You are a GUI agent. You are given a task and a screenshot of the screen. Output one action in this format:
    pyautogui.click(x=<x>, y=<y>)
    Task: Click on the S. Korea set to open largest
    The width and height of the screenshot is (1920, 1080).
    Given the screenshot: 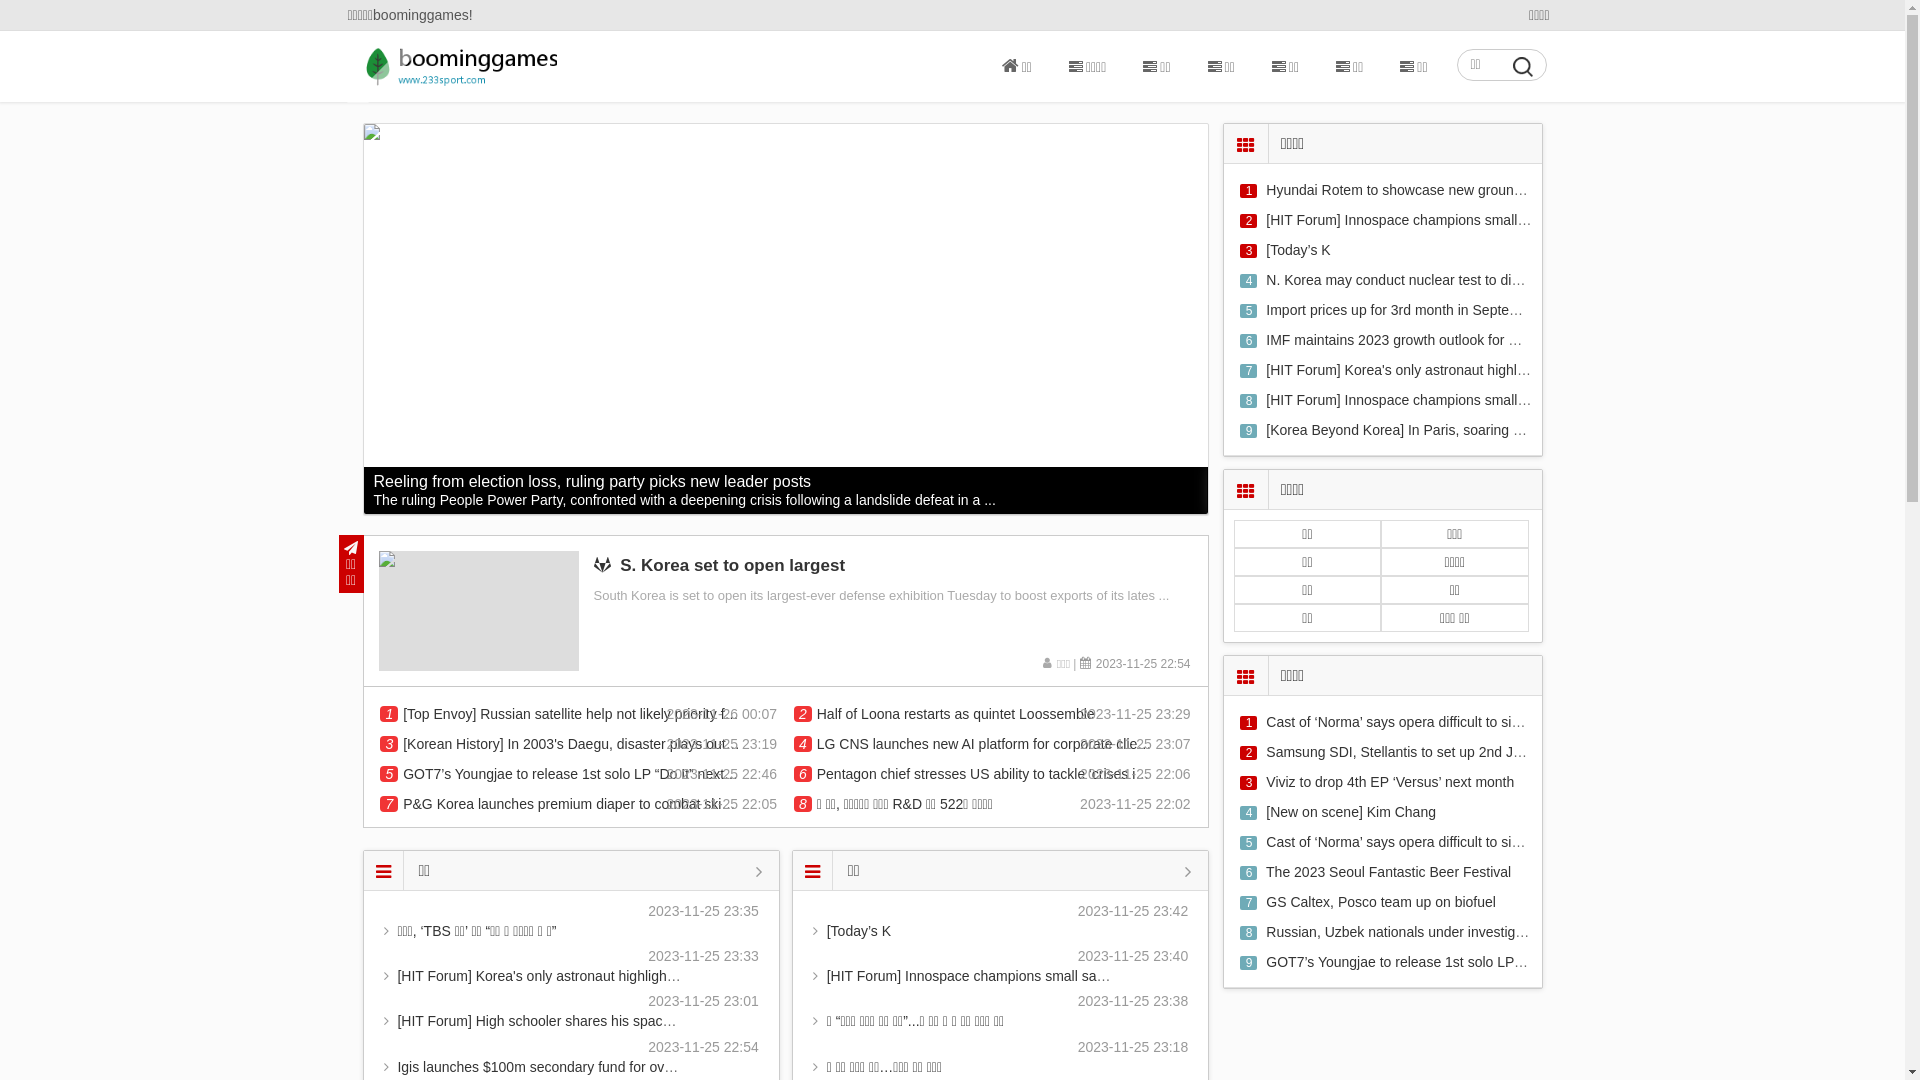 What is the action you would take?
    pyautogui.click(x=478, y=611)
    